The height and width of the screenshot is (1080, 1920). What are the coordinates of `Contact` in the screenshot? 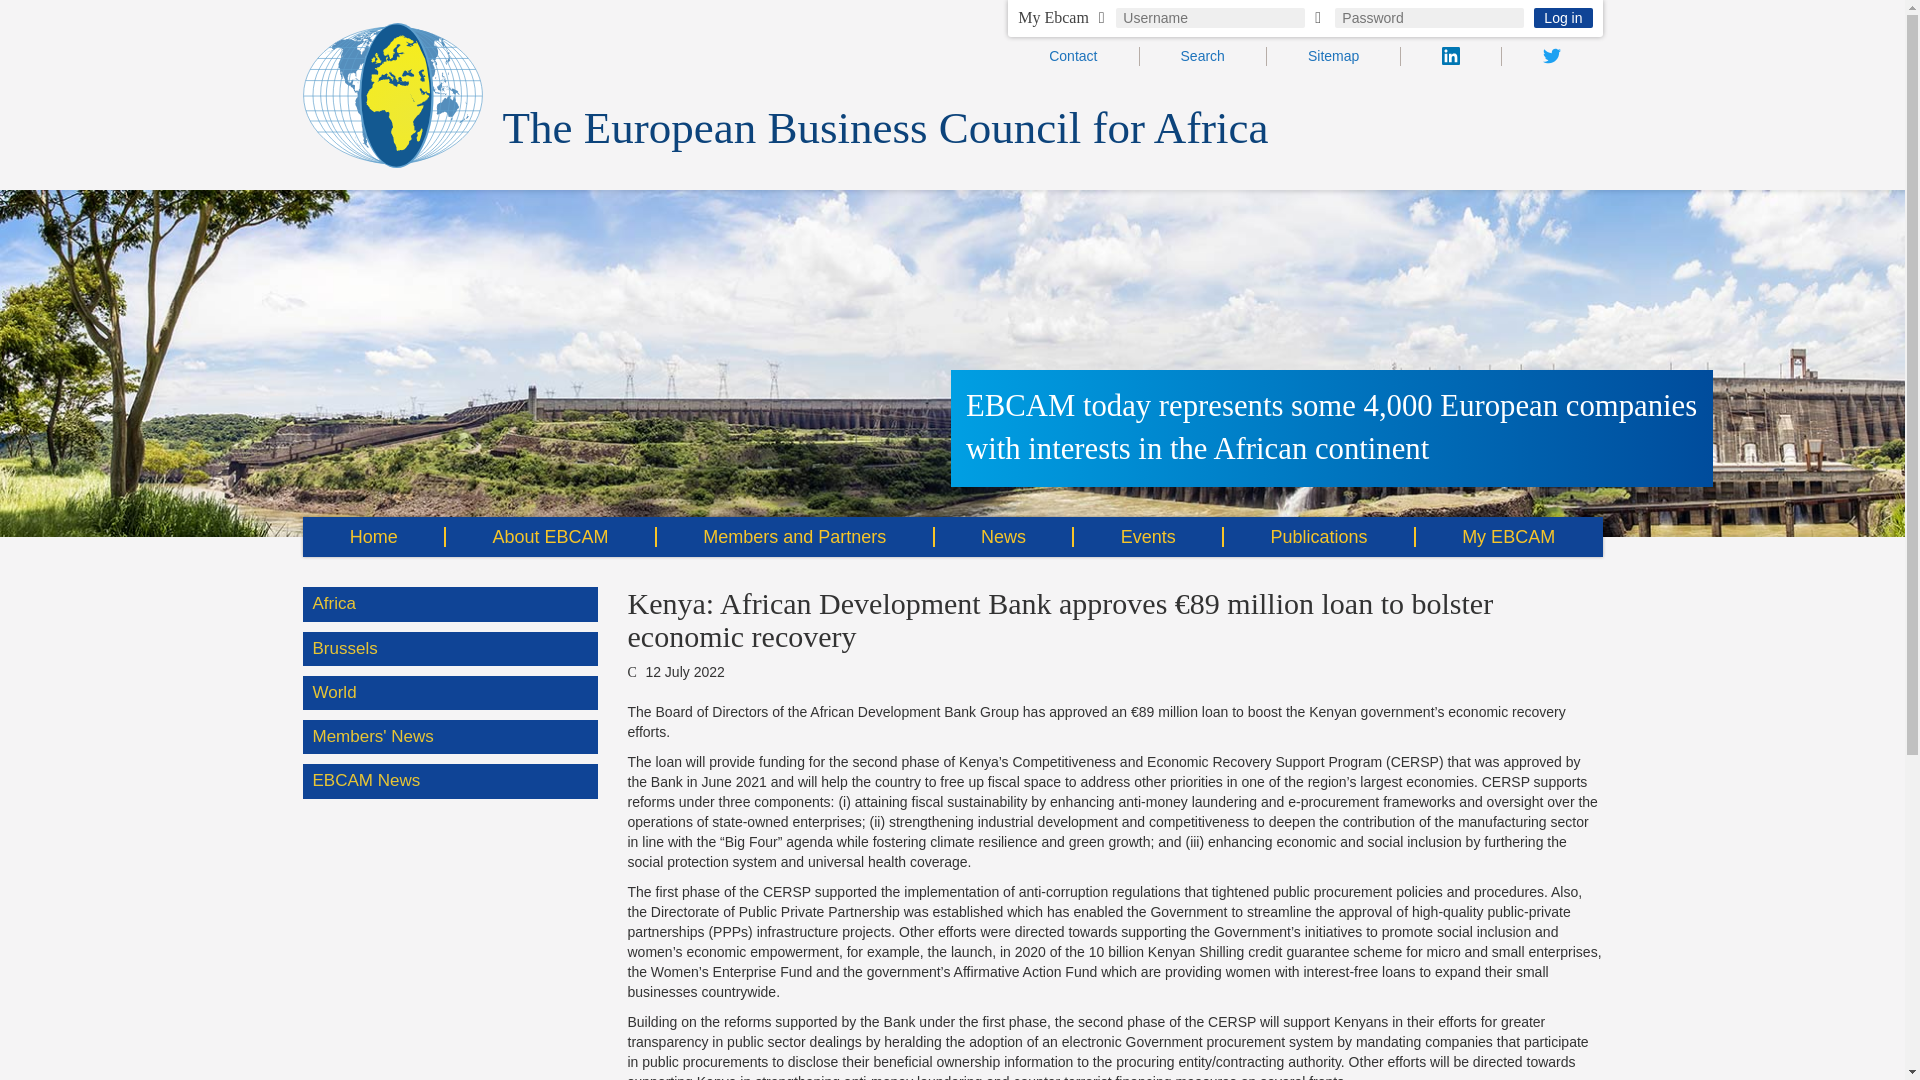 It's located at (1072, 55).